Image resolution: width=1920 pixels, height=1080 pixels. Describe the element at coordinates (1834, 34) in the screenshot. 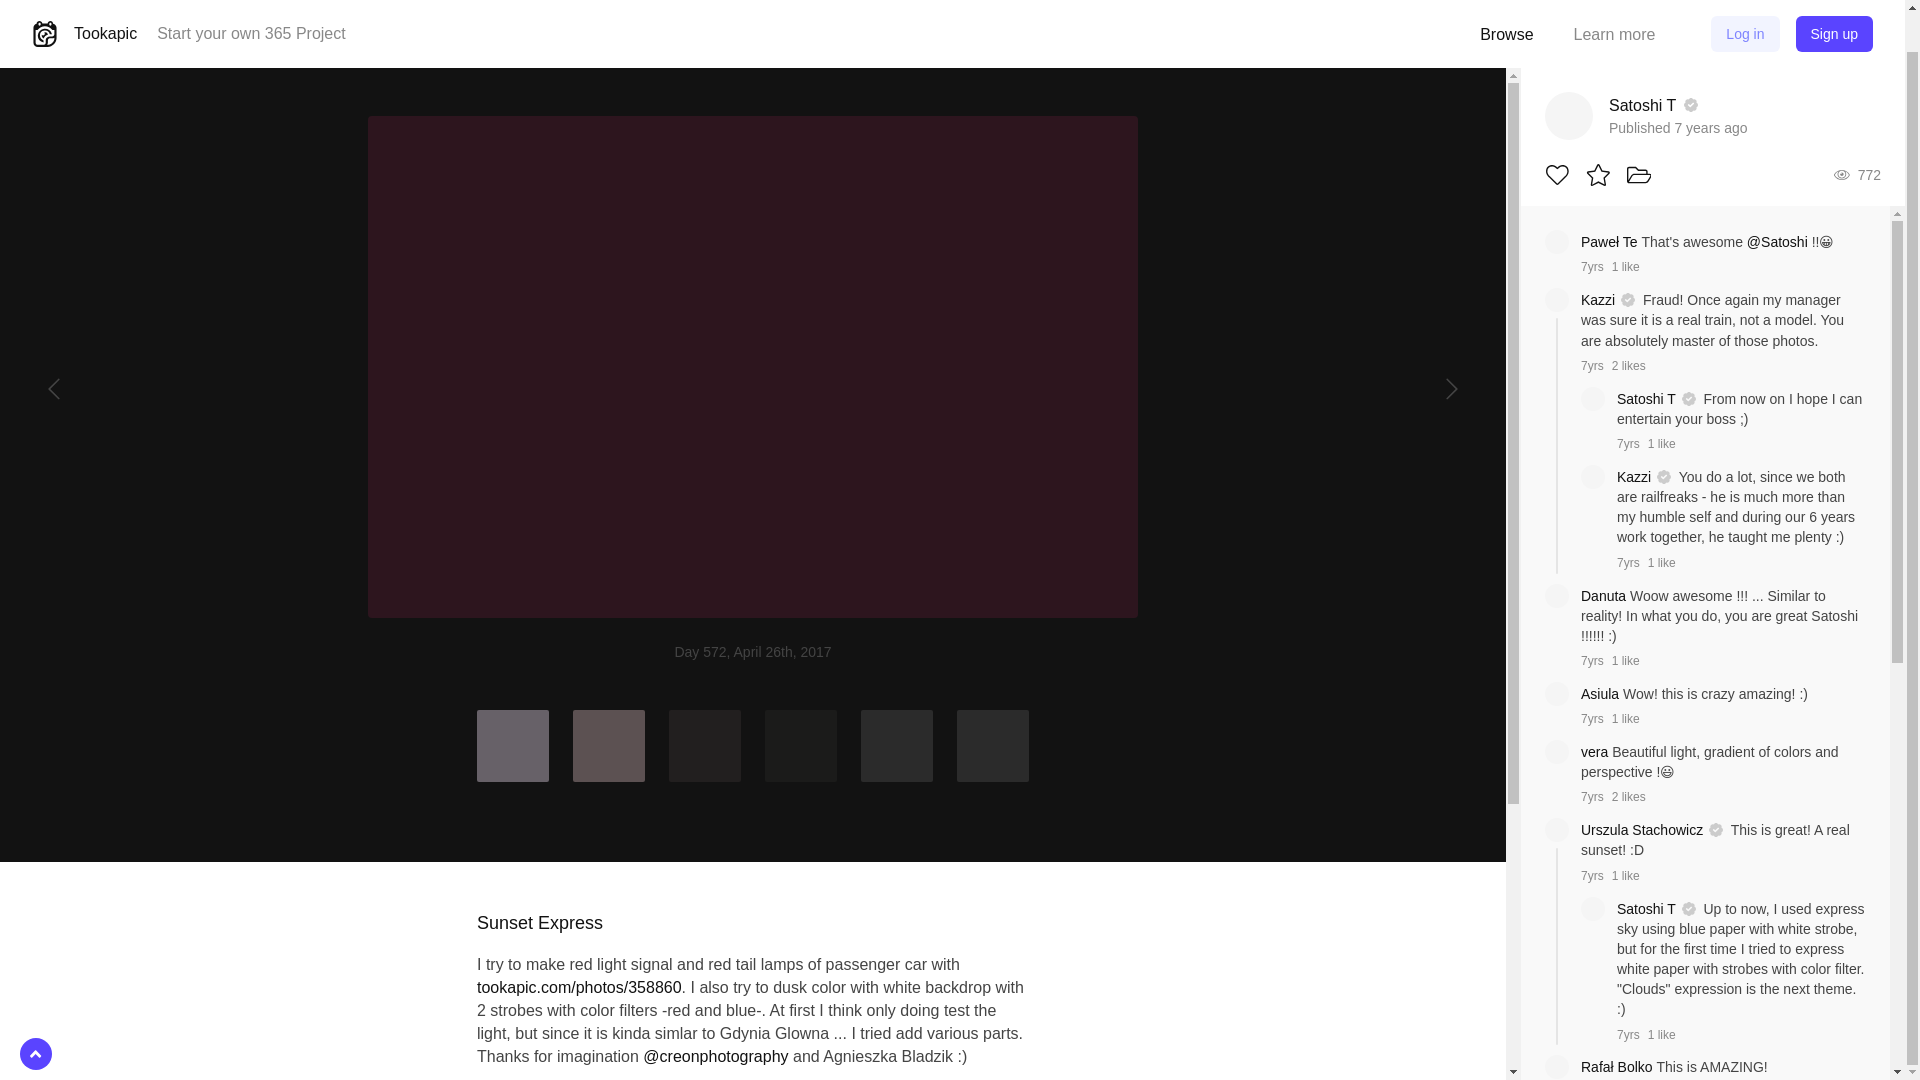

I see `Sign up` at that location.